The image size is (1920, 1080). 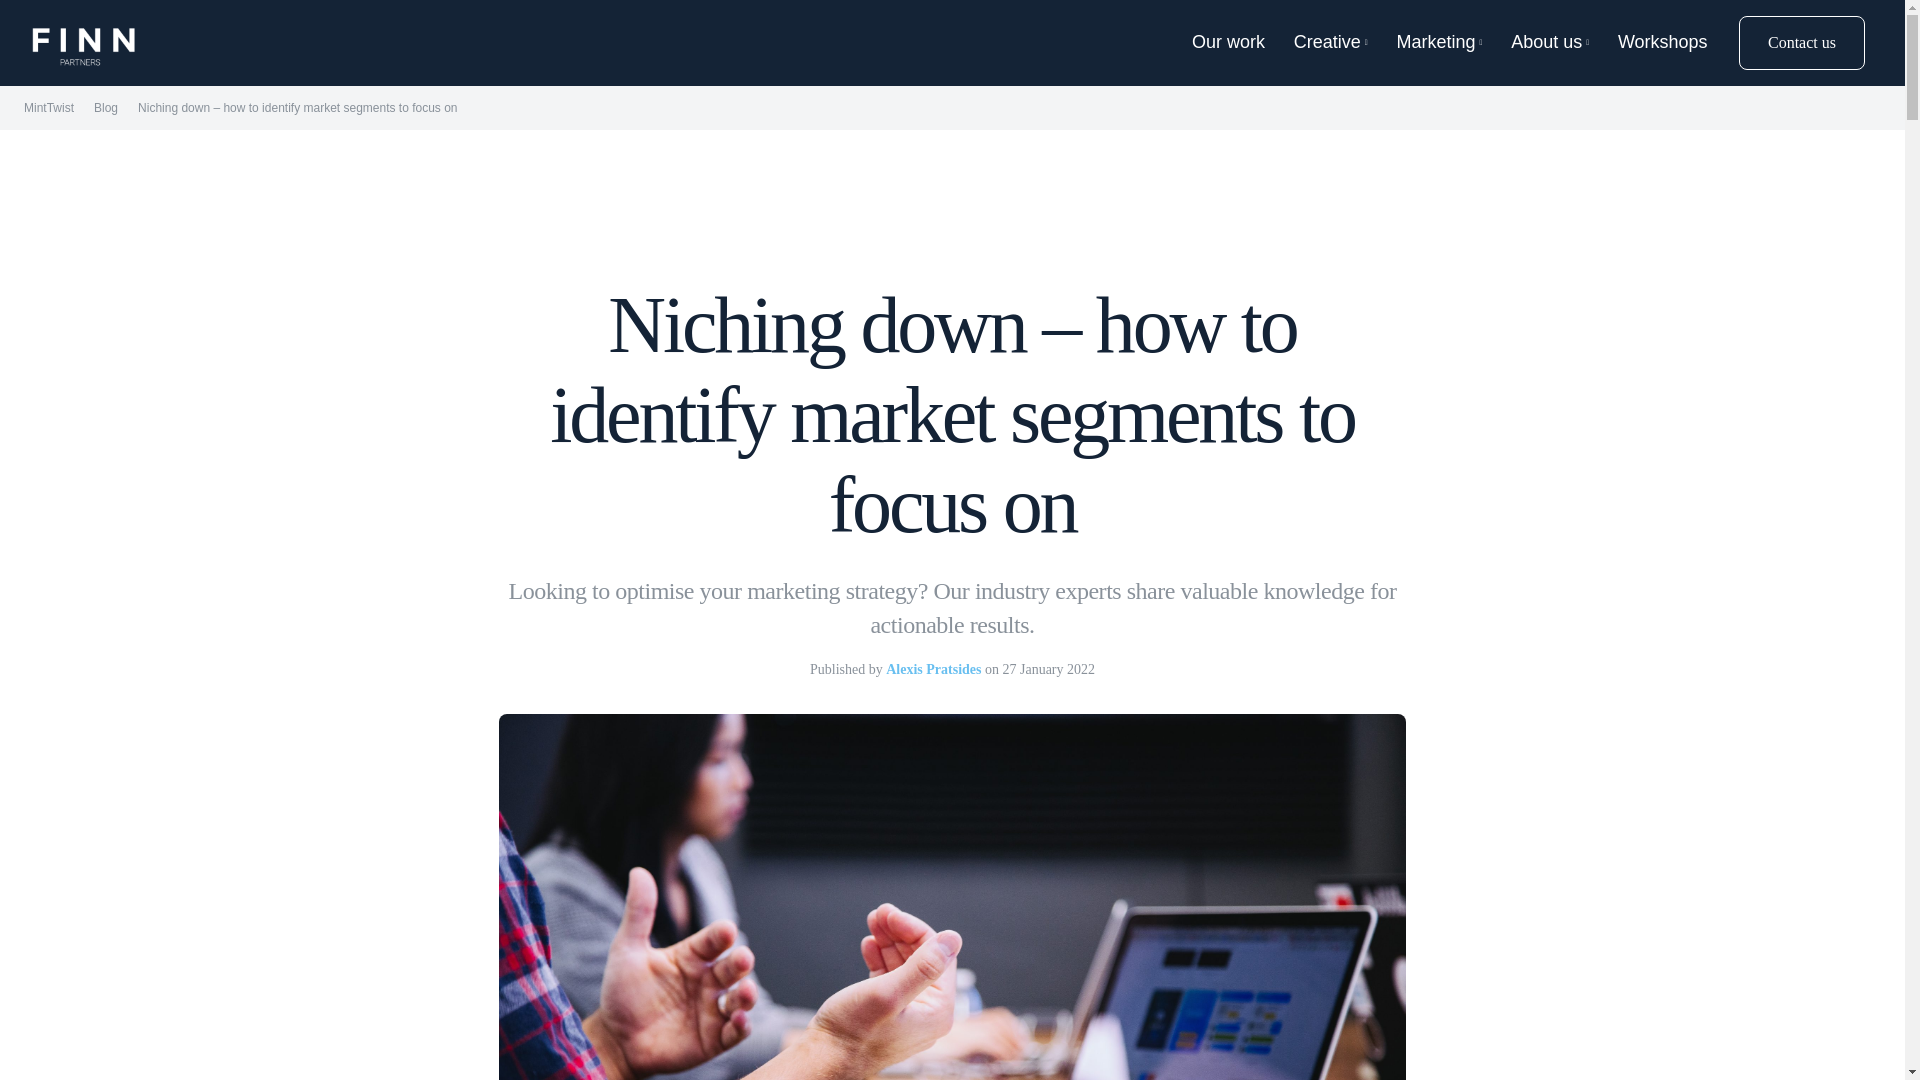 What do you see at coordinates (74, 42) in the screenshot?
I see `Open menu` at bounding box center [74, 42].